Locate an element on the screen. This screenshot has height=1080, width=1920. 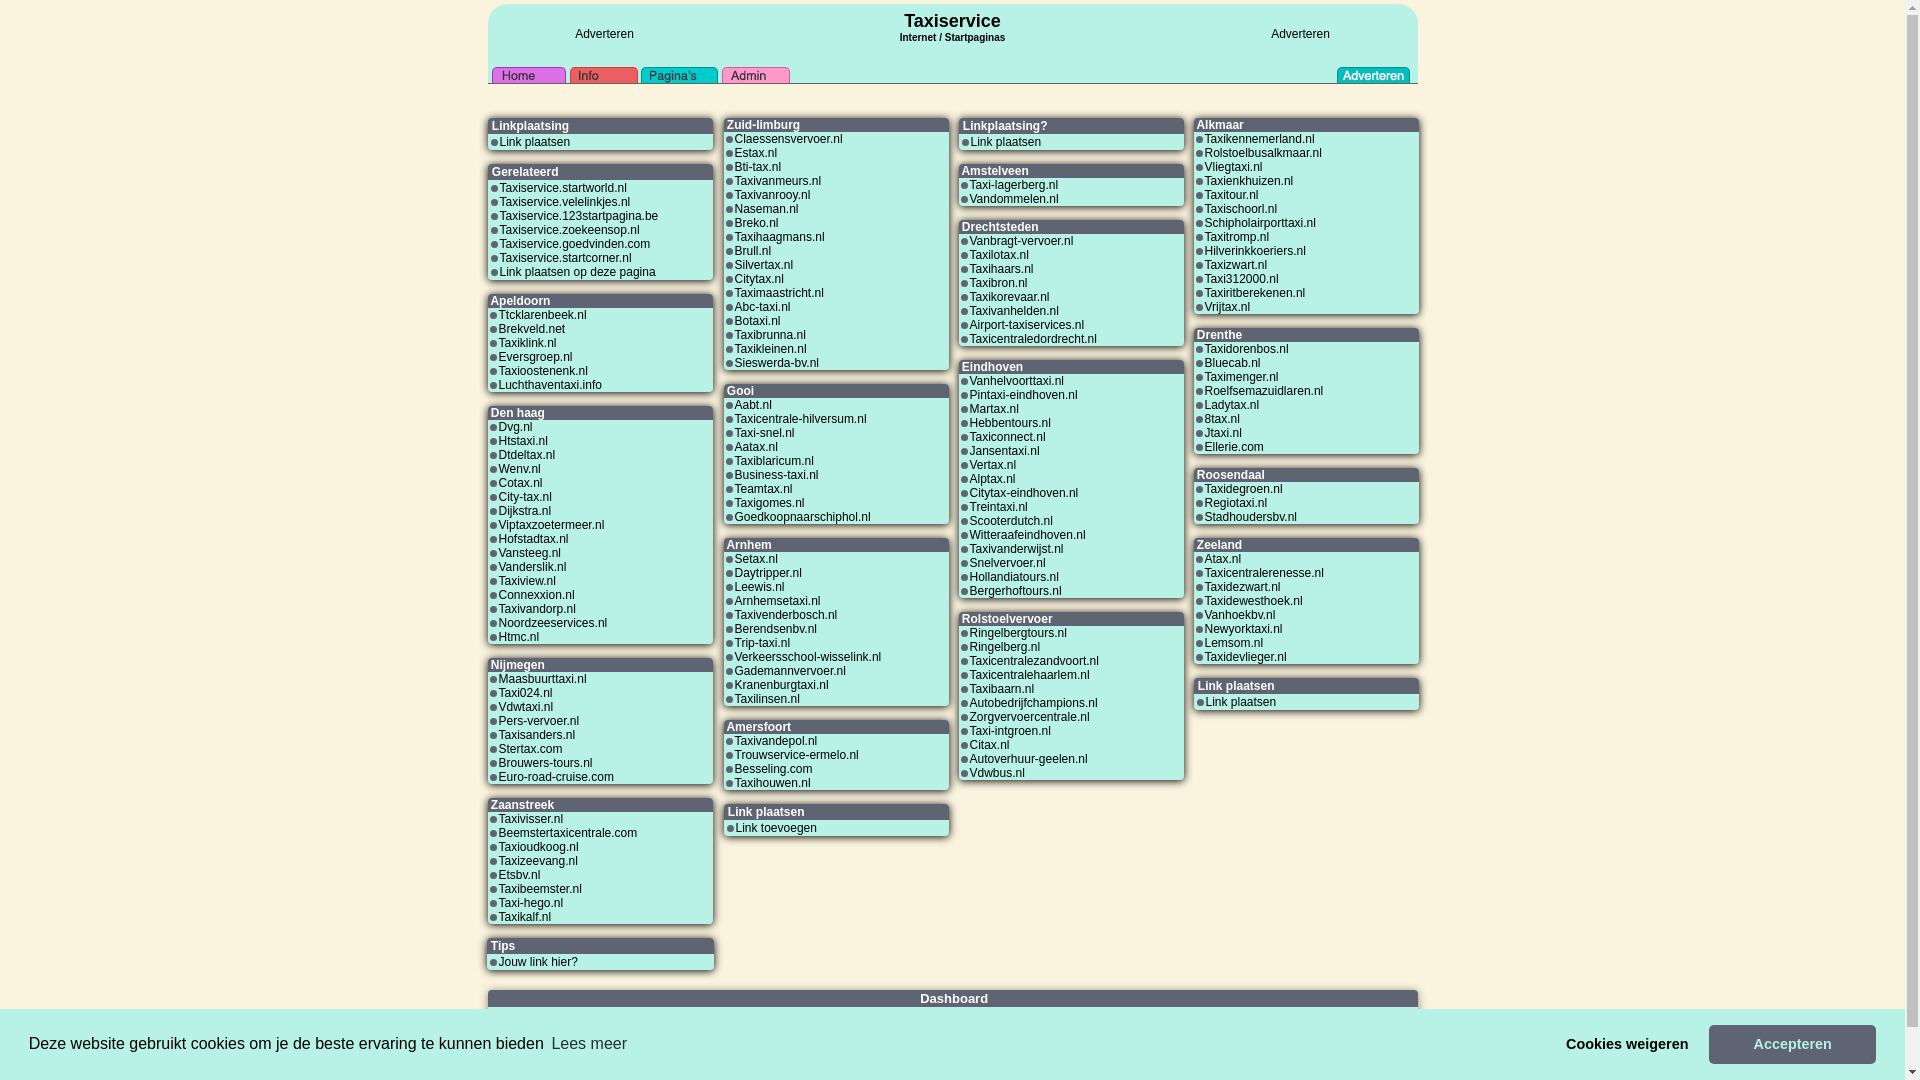
Snelvervoer.nl is located at coordinates (1008, 563).